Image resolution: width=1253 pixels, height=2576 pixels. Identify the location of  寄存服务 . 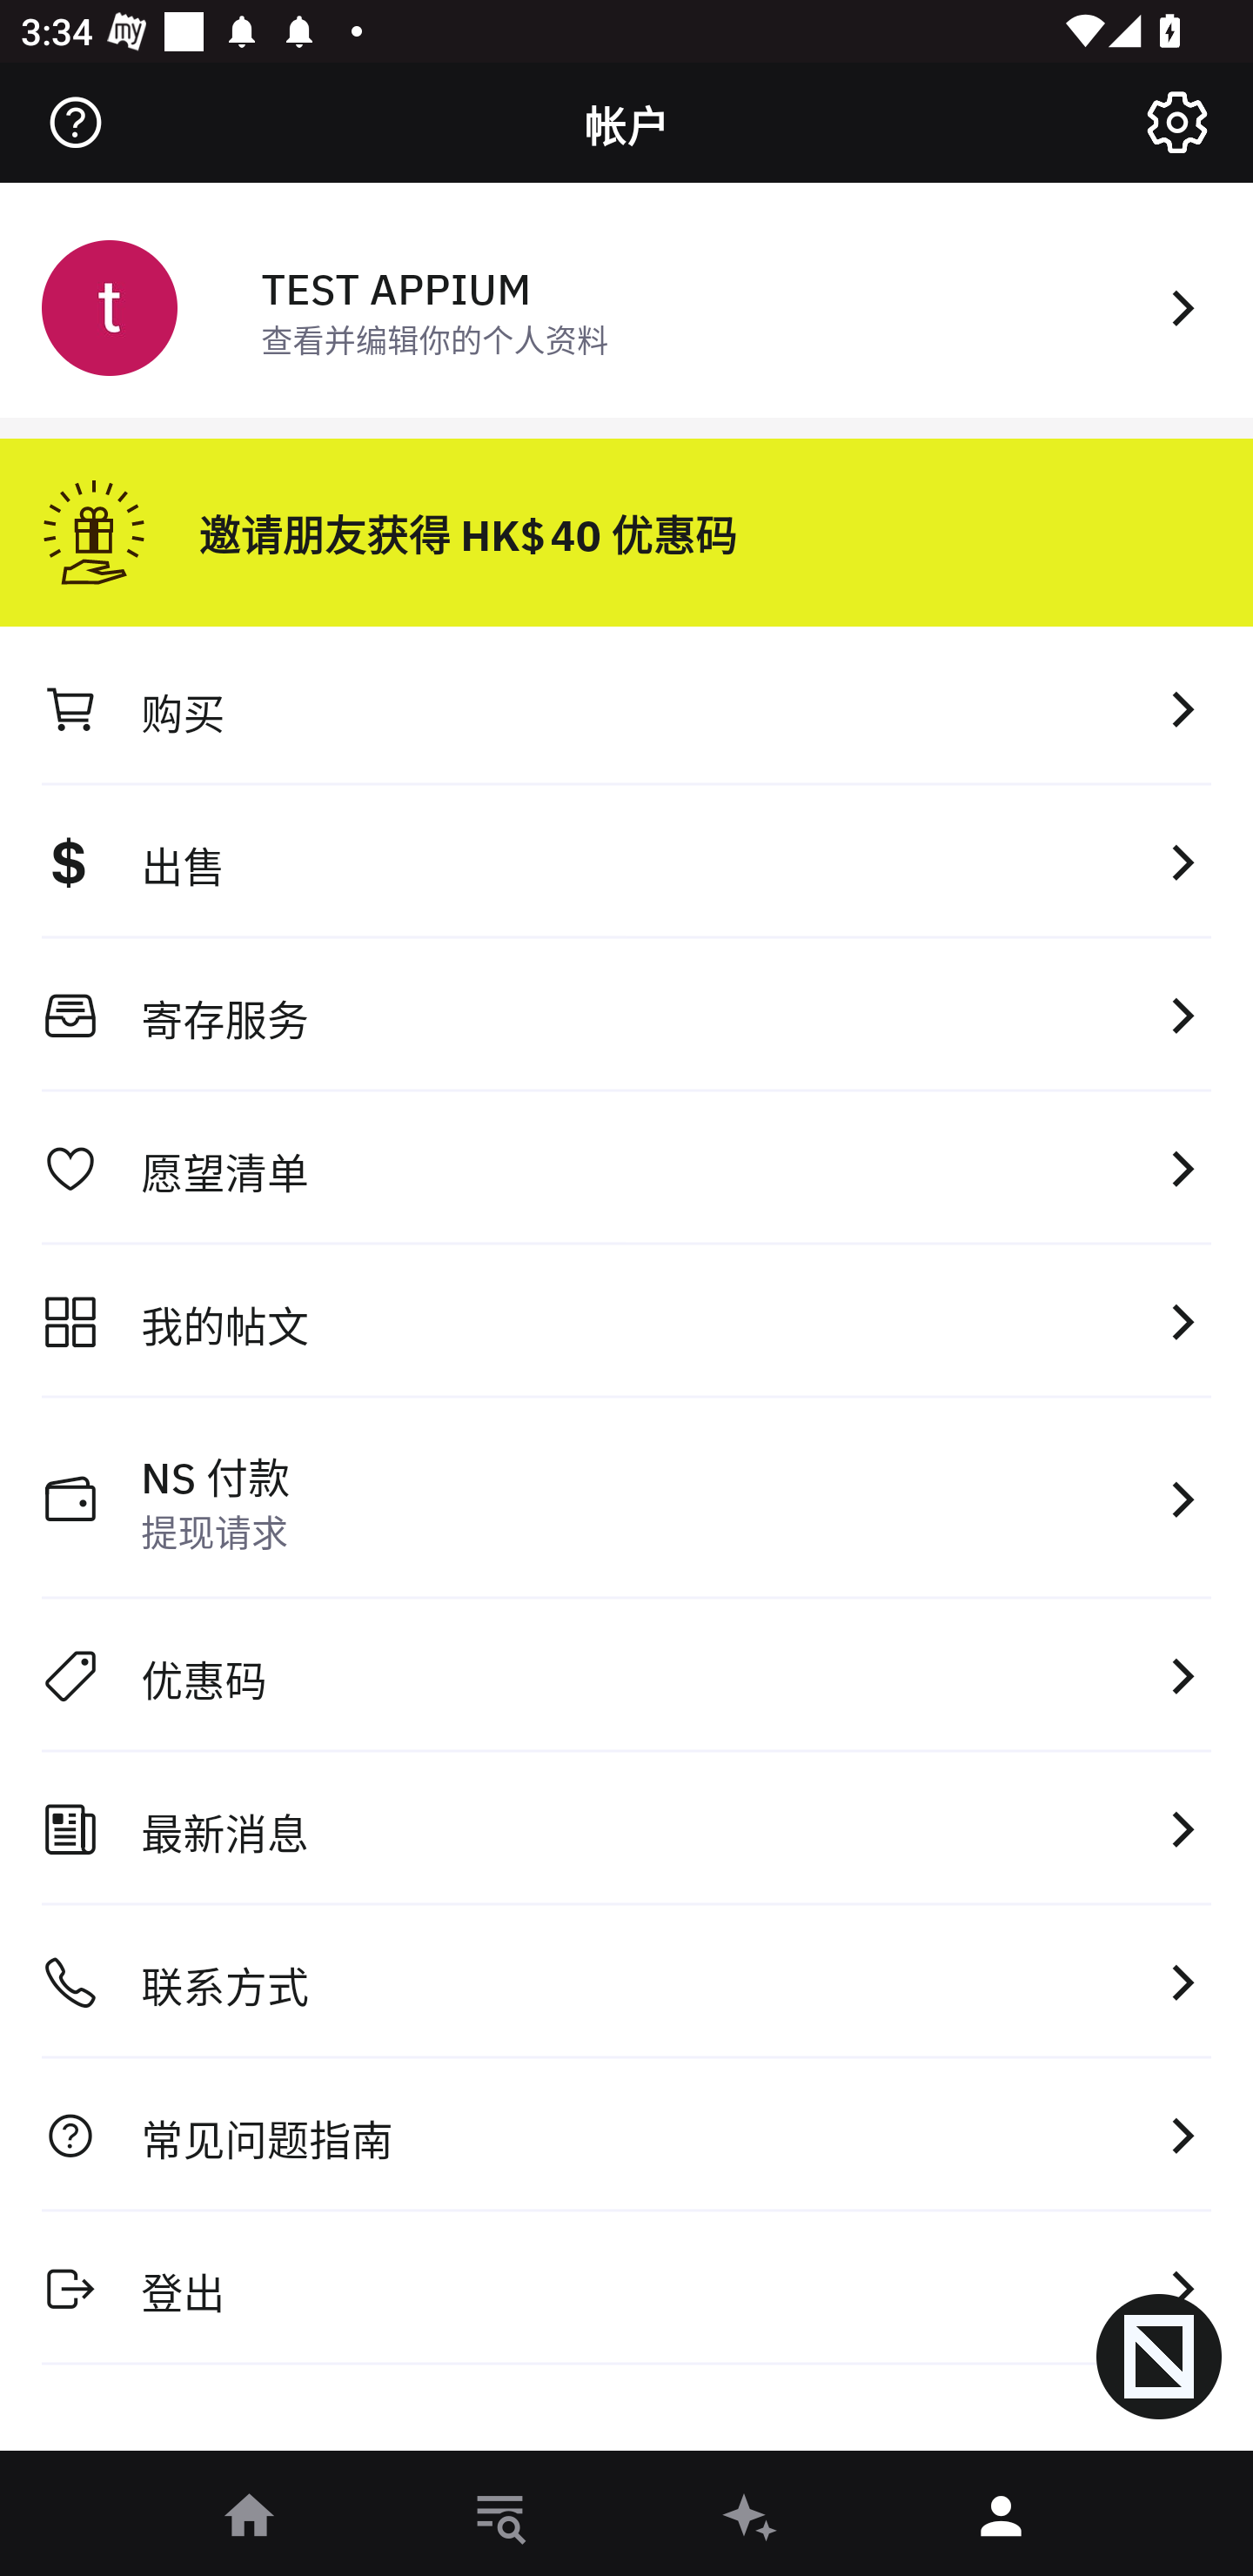
(626, 1015).